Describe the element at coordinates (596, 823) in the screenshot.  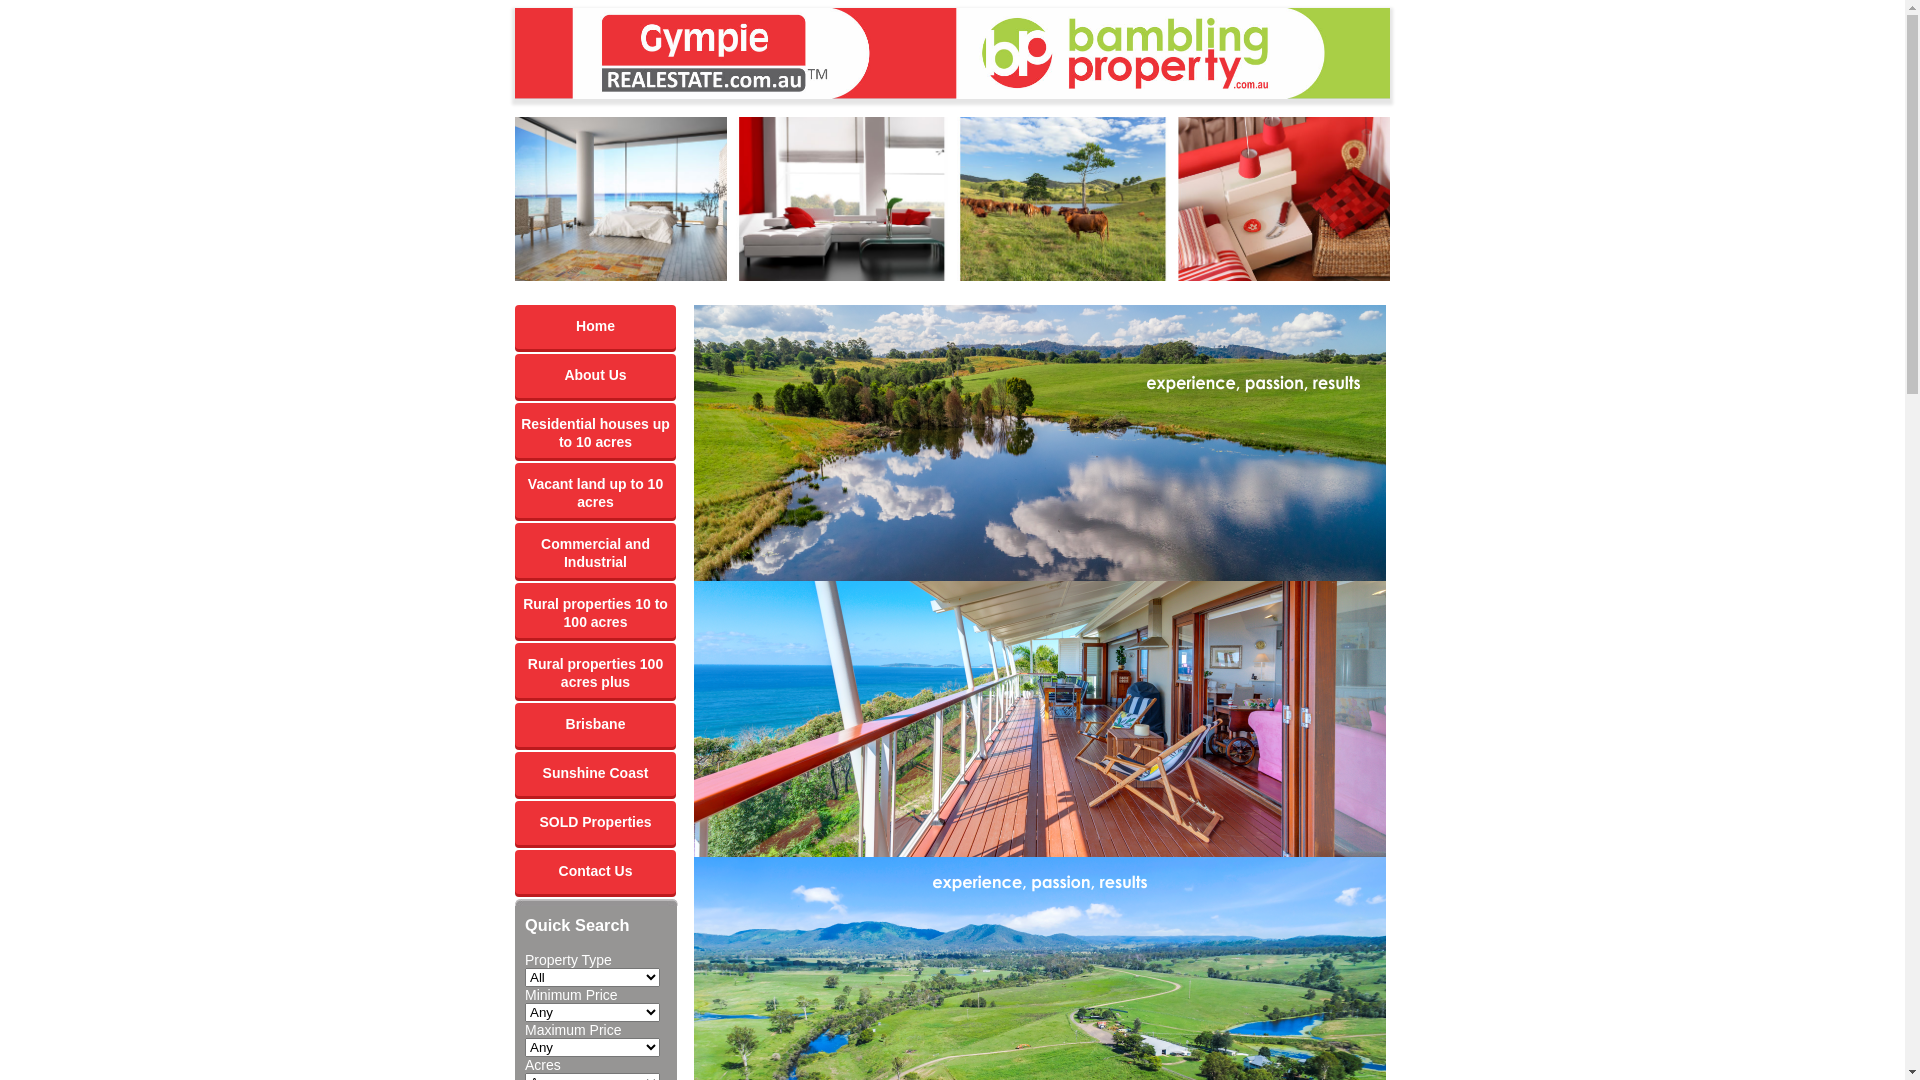
I see `SOLD Properties` at that location.